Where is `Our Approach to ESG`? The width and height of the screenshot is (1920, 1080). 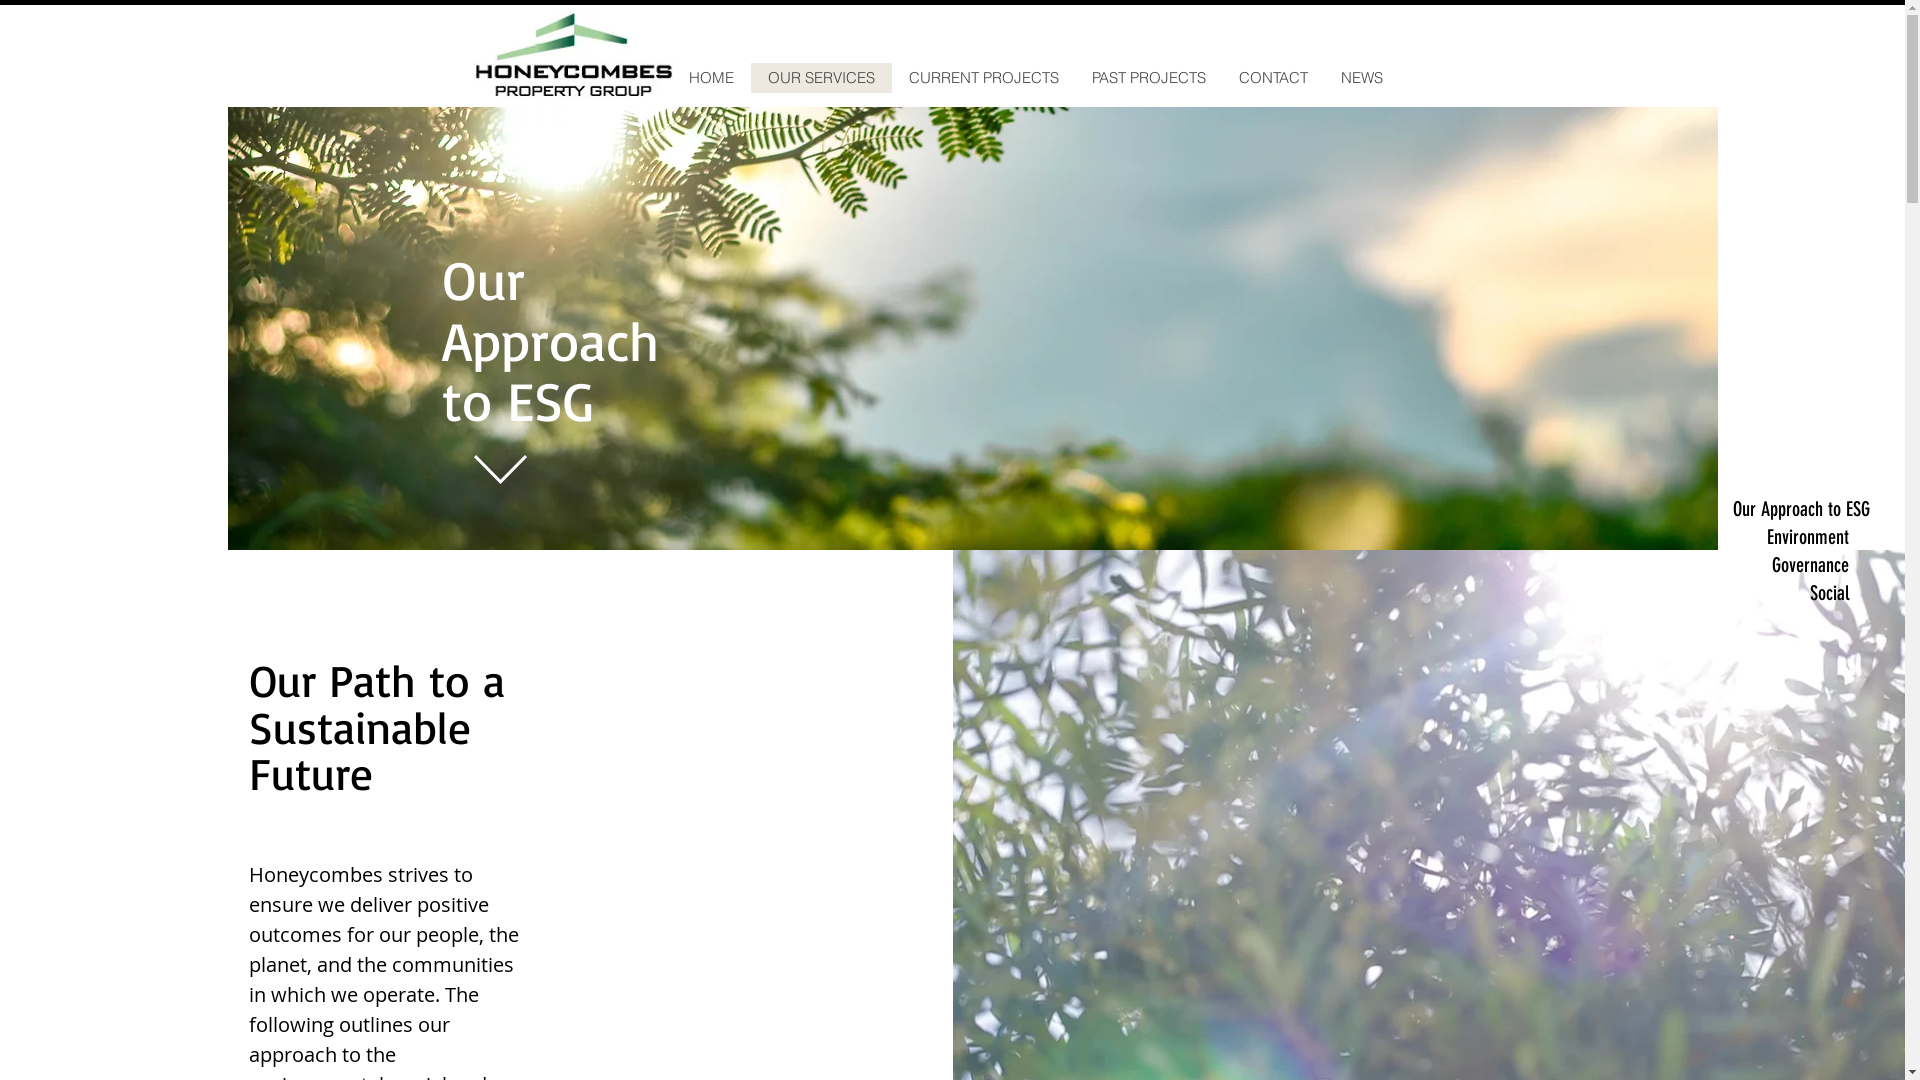
Our Approach to ESG is located at coordinates (1791, 509).